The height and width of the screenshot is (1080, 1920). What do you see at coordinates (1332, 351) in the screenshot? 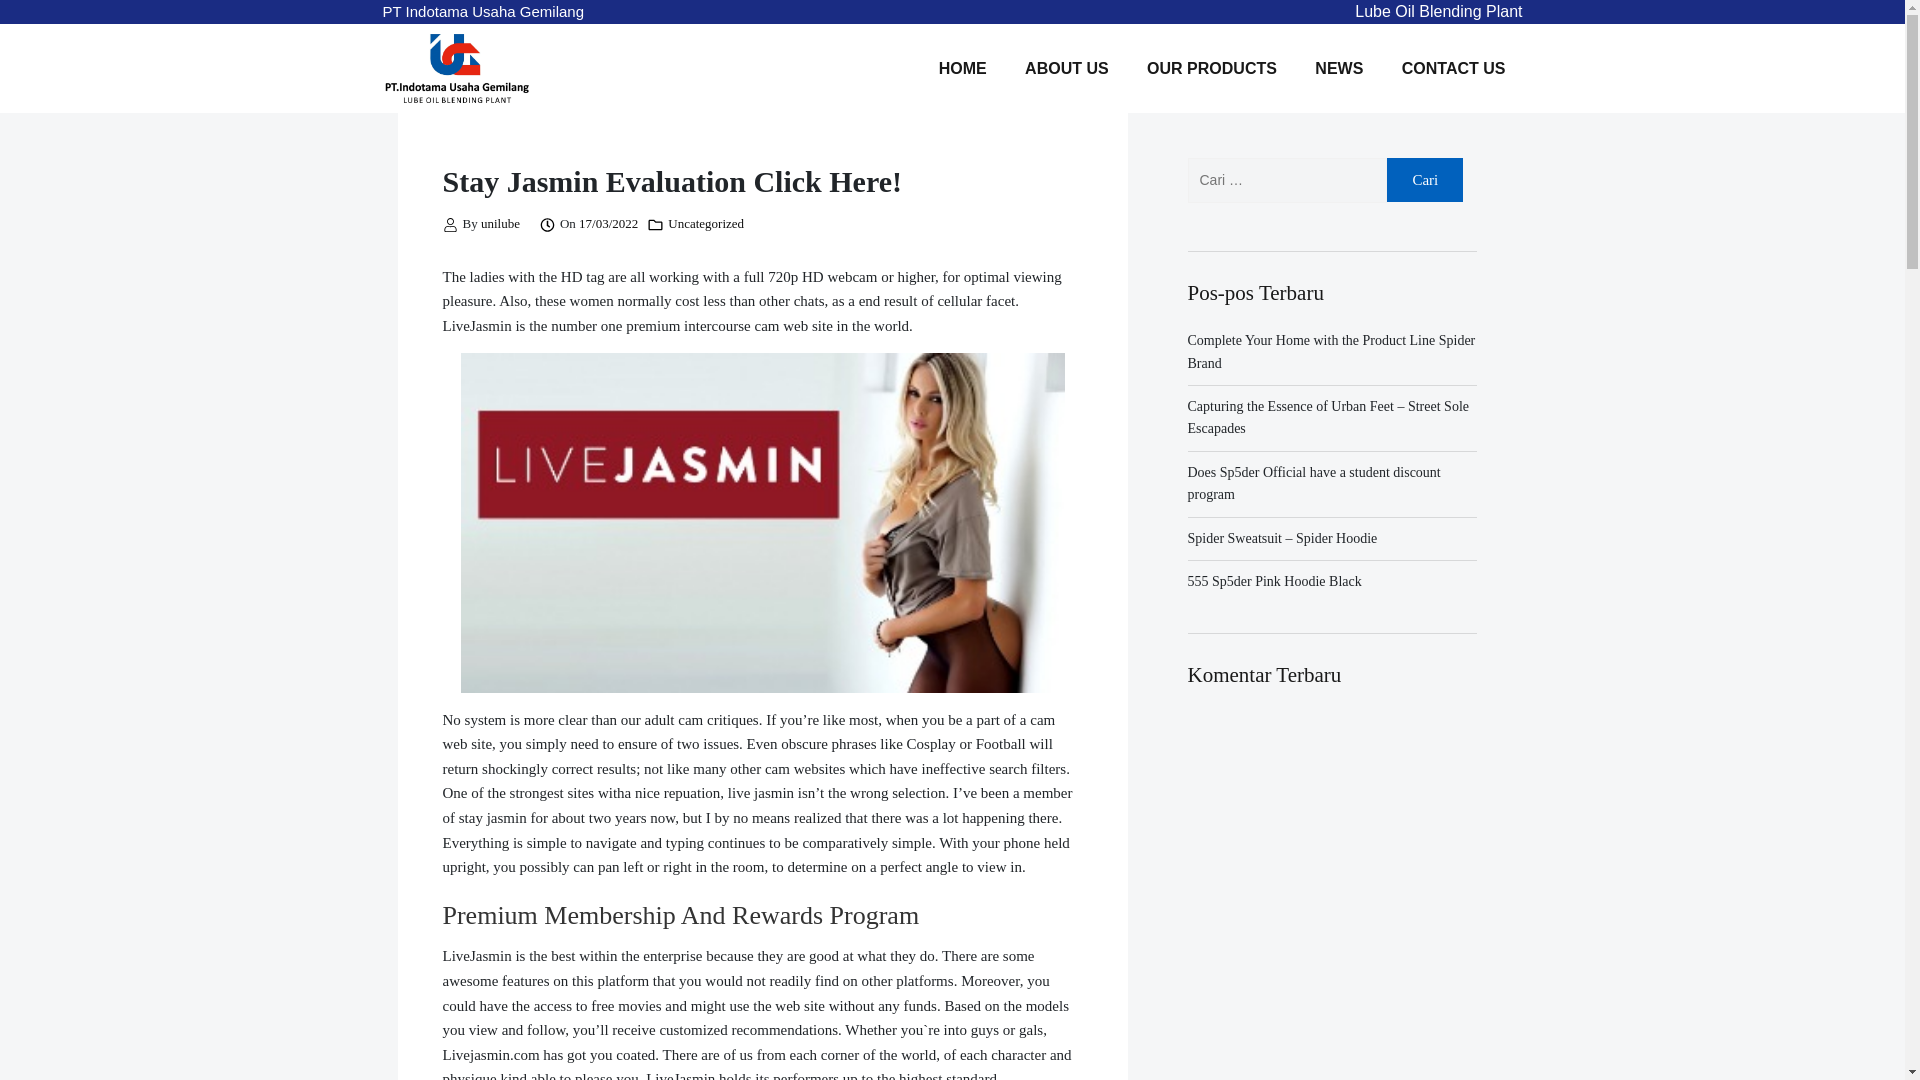
I see `Complete Your Home with the Product Line Spider Brand` at bounding box center [1332, 351].